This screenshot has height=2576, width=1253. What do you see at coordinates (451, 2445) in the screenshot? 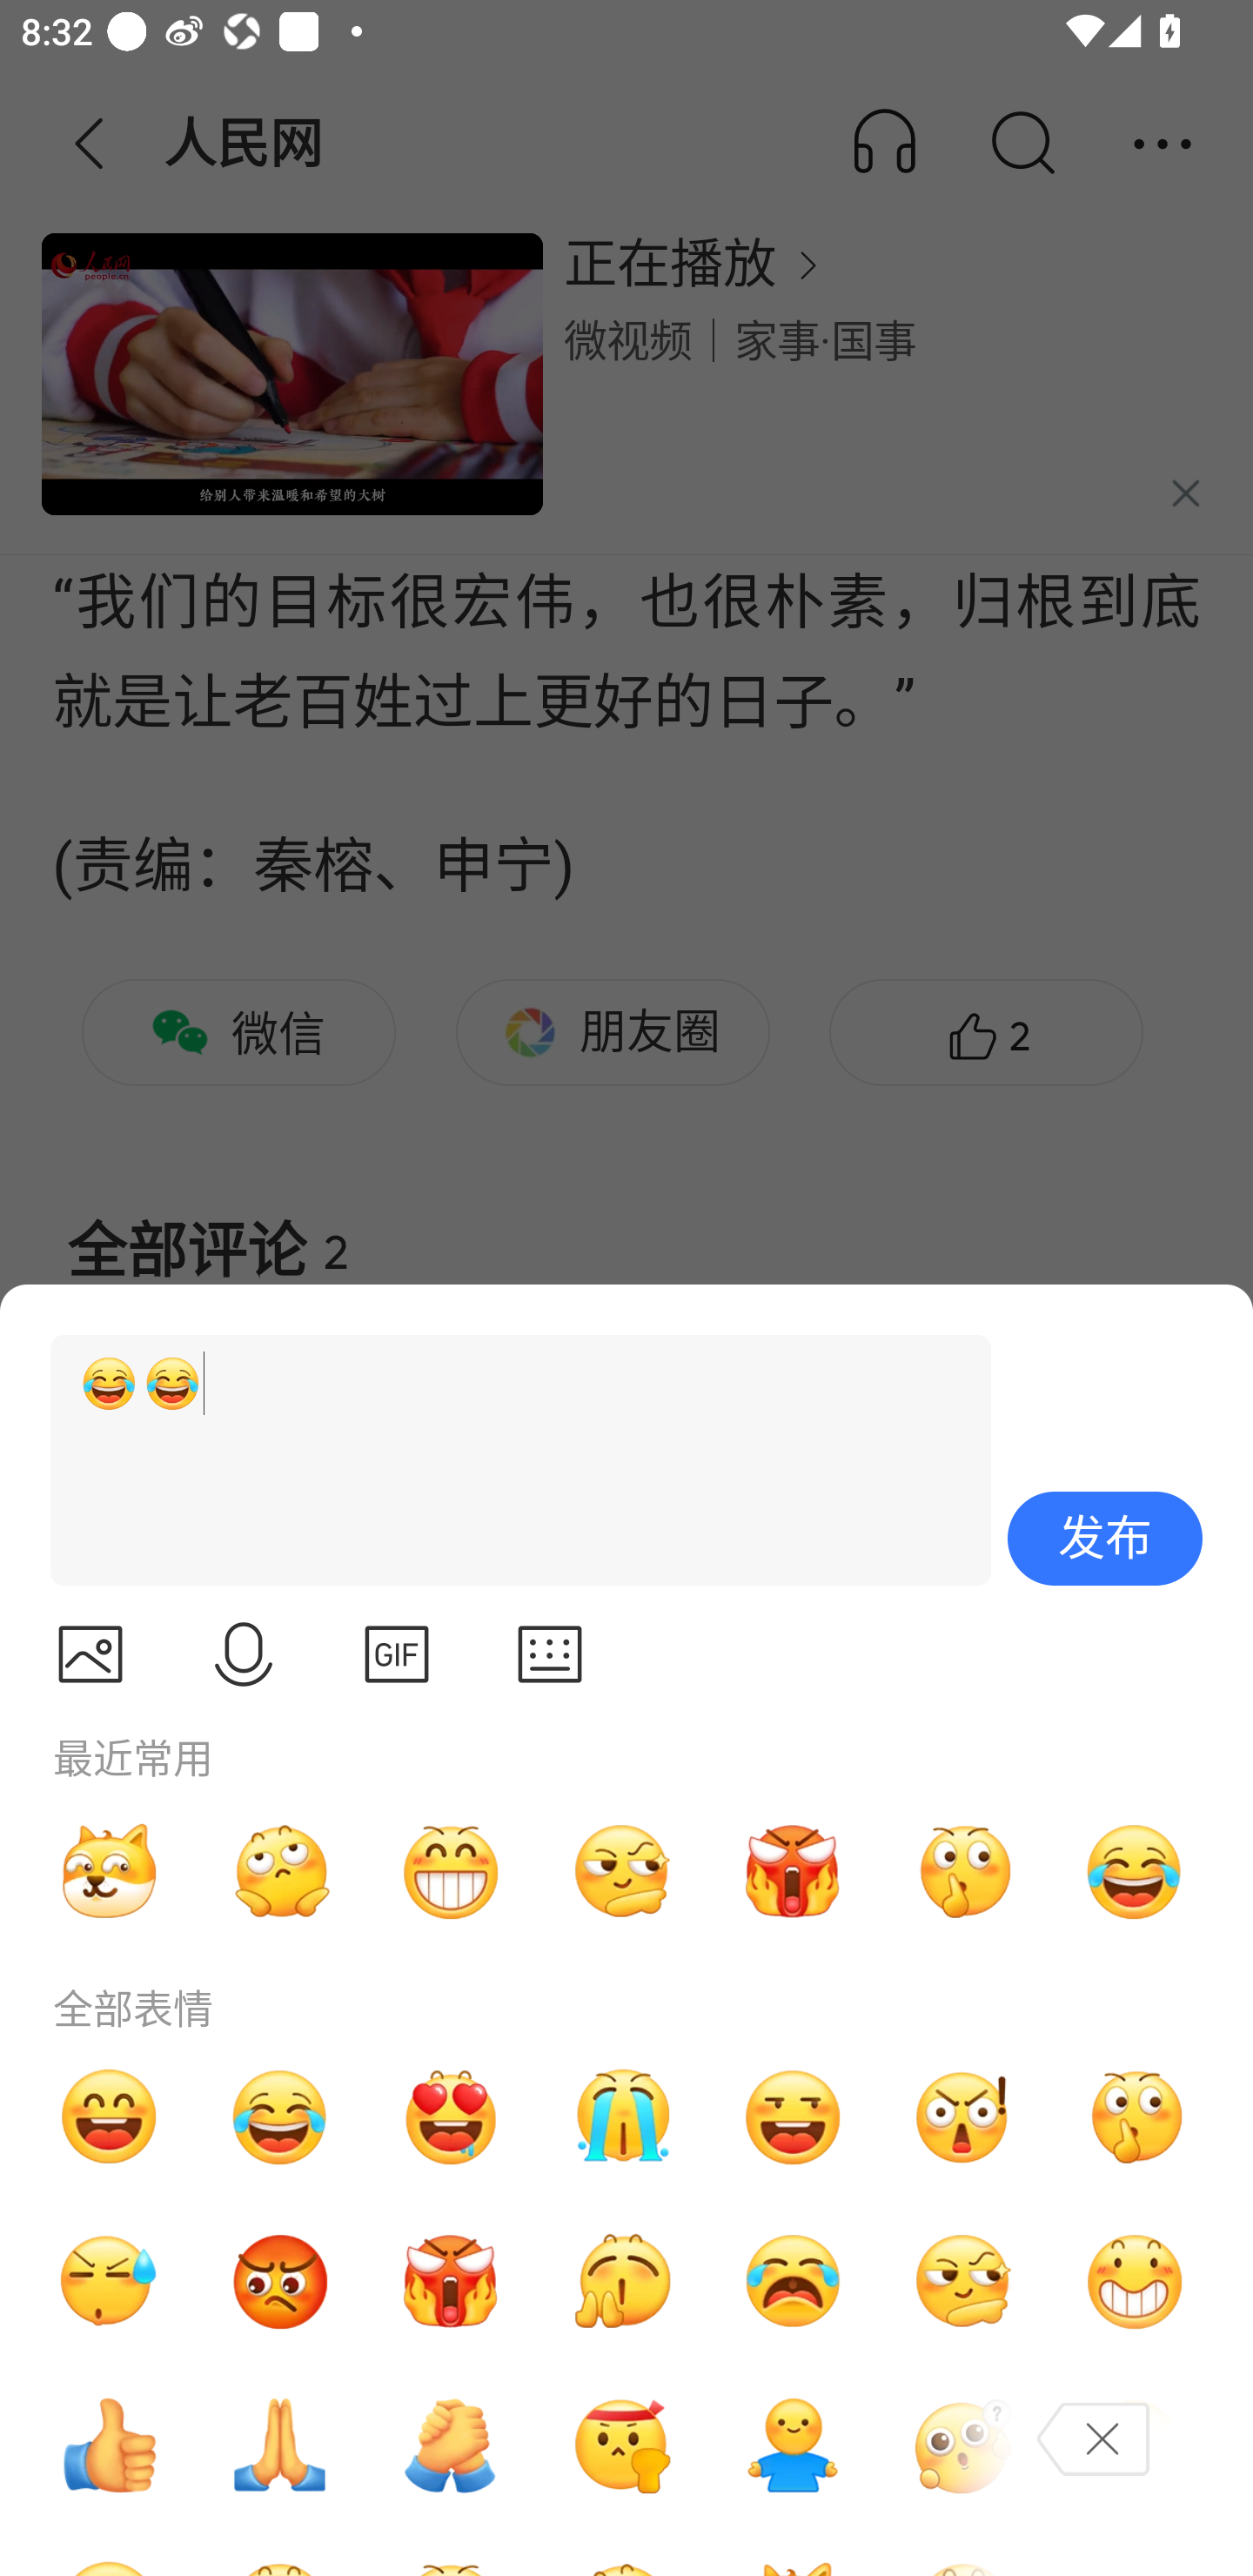
I see `加油` at bounding box center [451, 2445].